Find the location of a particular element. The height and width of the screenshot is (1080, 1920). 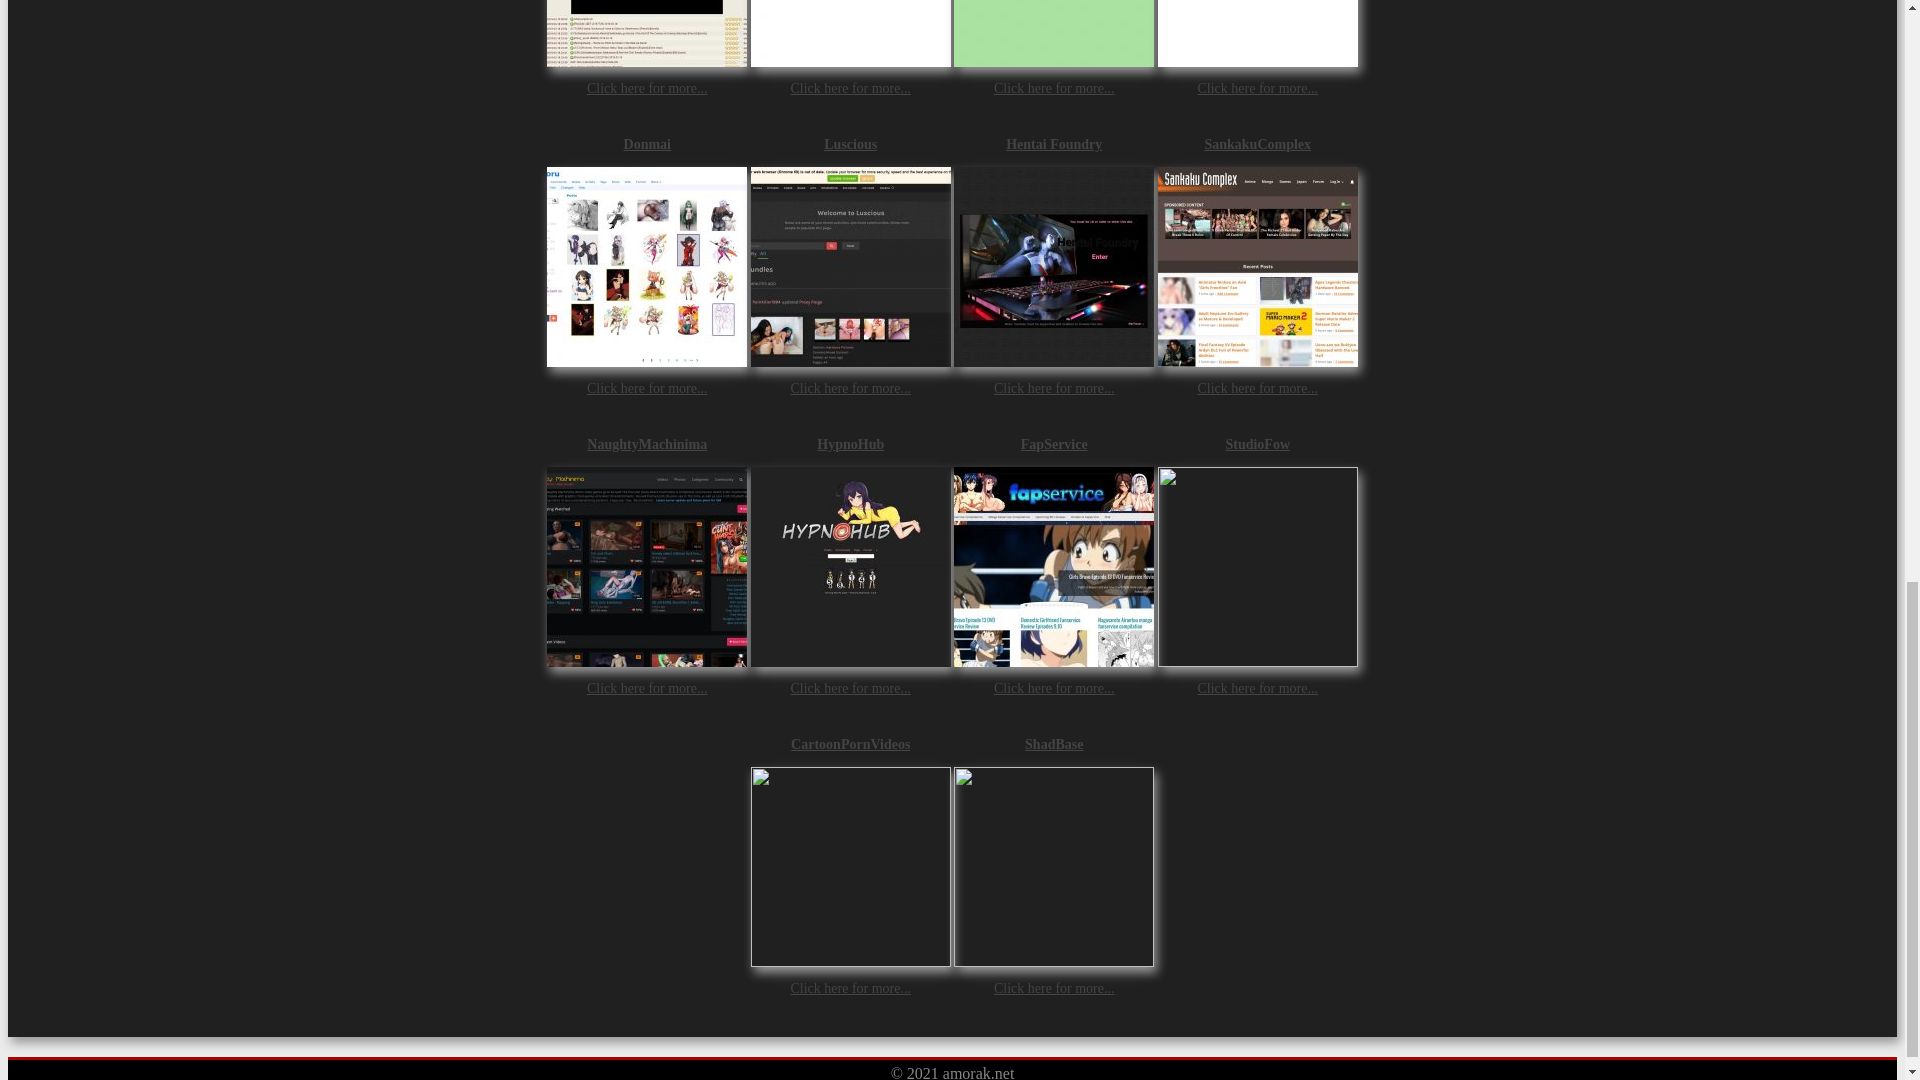

Hentai Foundry is located at coordinates (1054, 144).